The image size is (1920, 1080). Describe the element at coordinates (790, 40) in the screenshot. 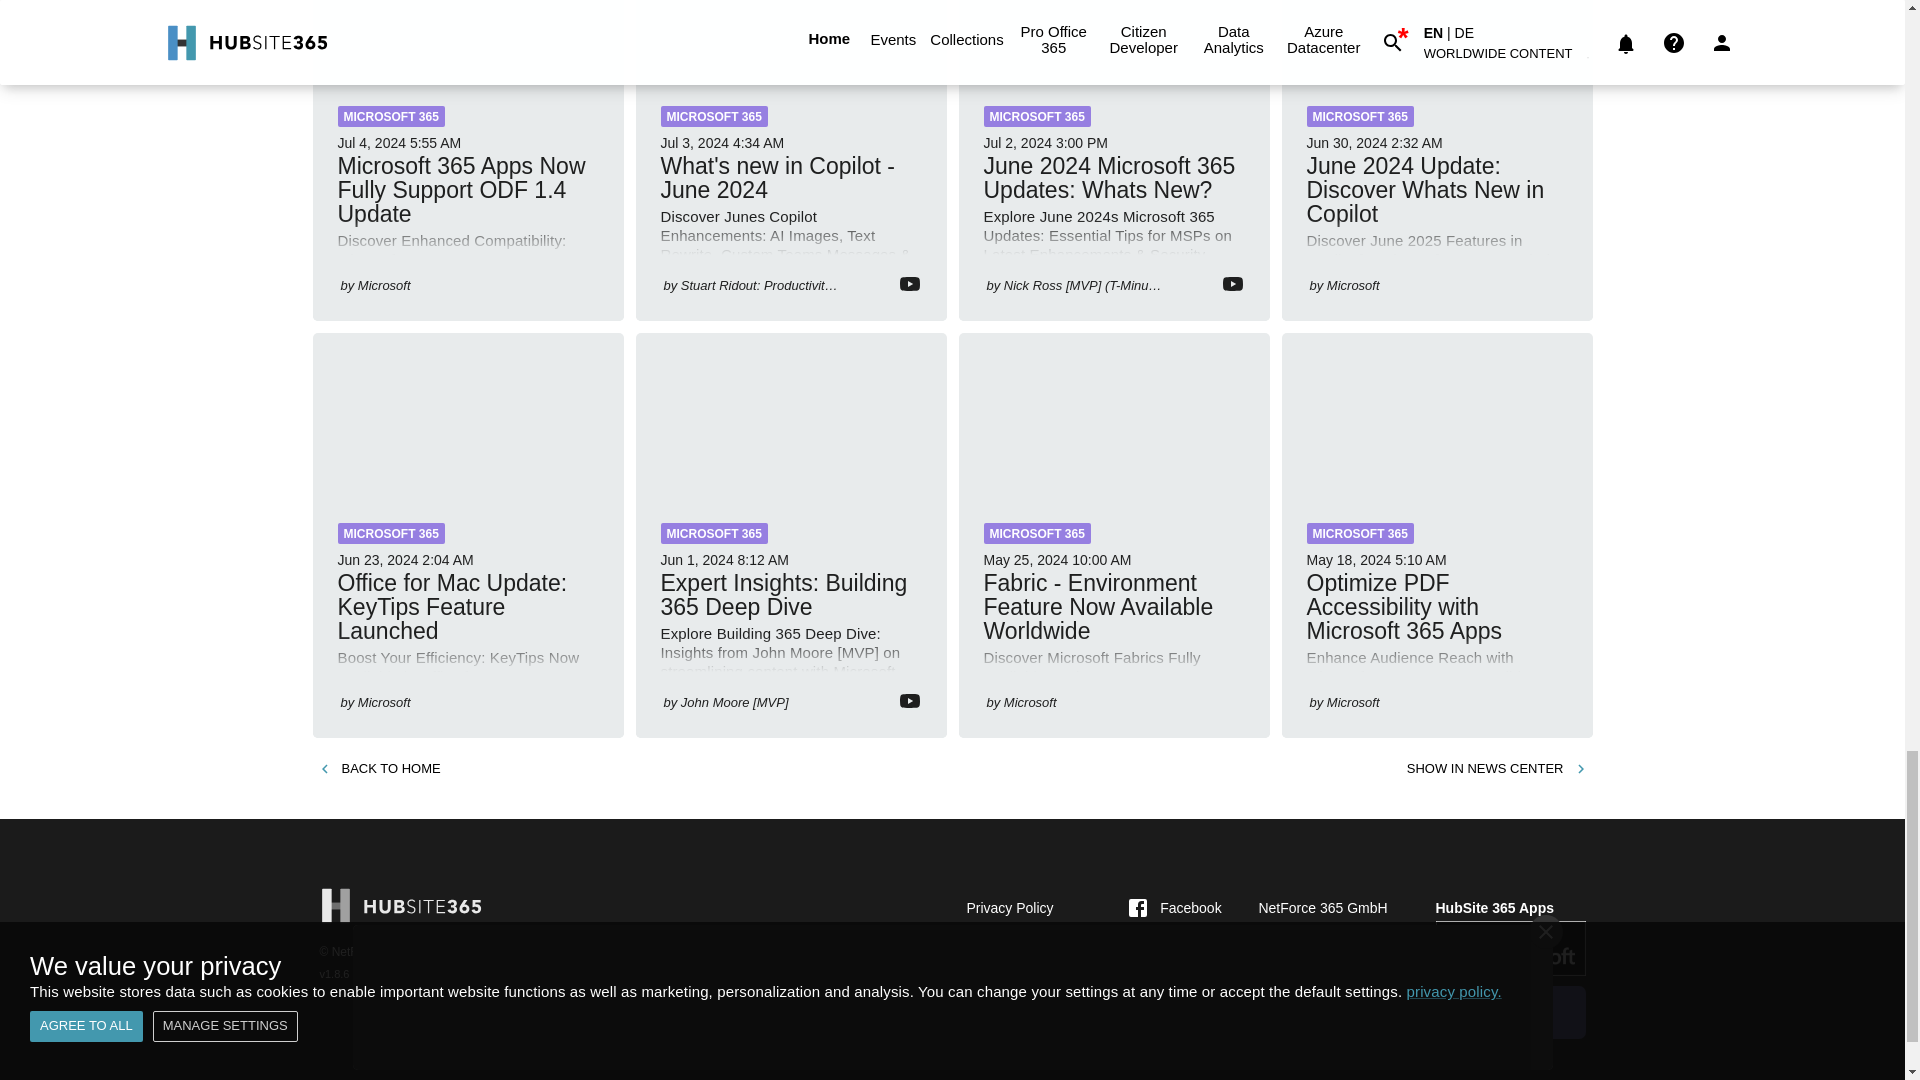

I see `What's new in Copilot - June 2024` at that location.